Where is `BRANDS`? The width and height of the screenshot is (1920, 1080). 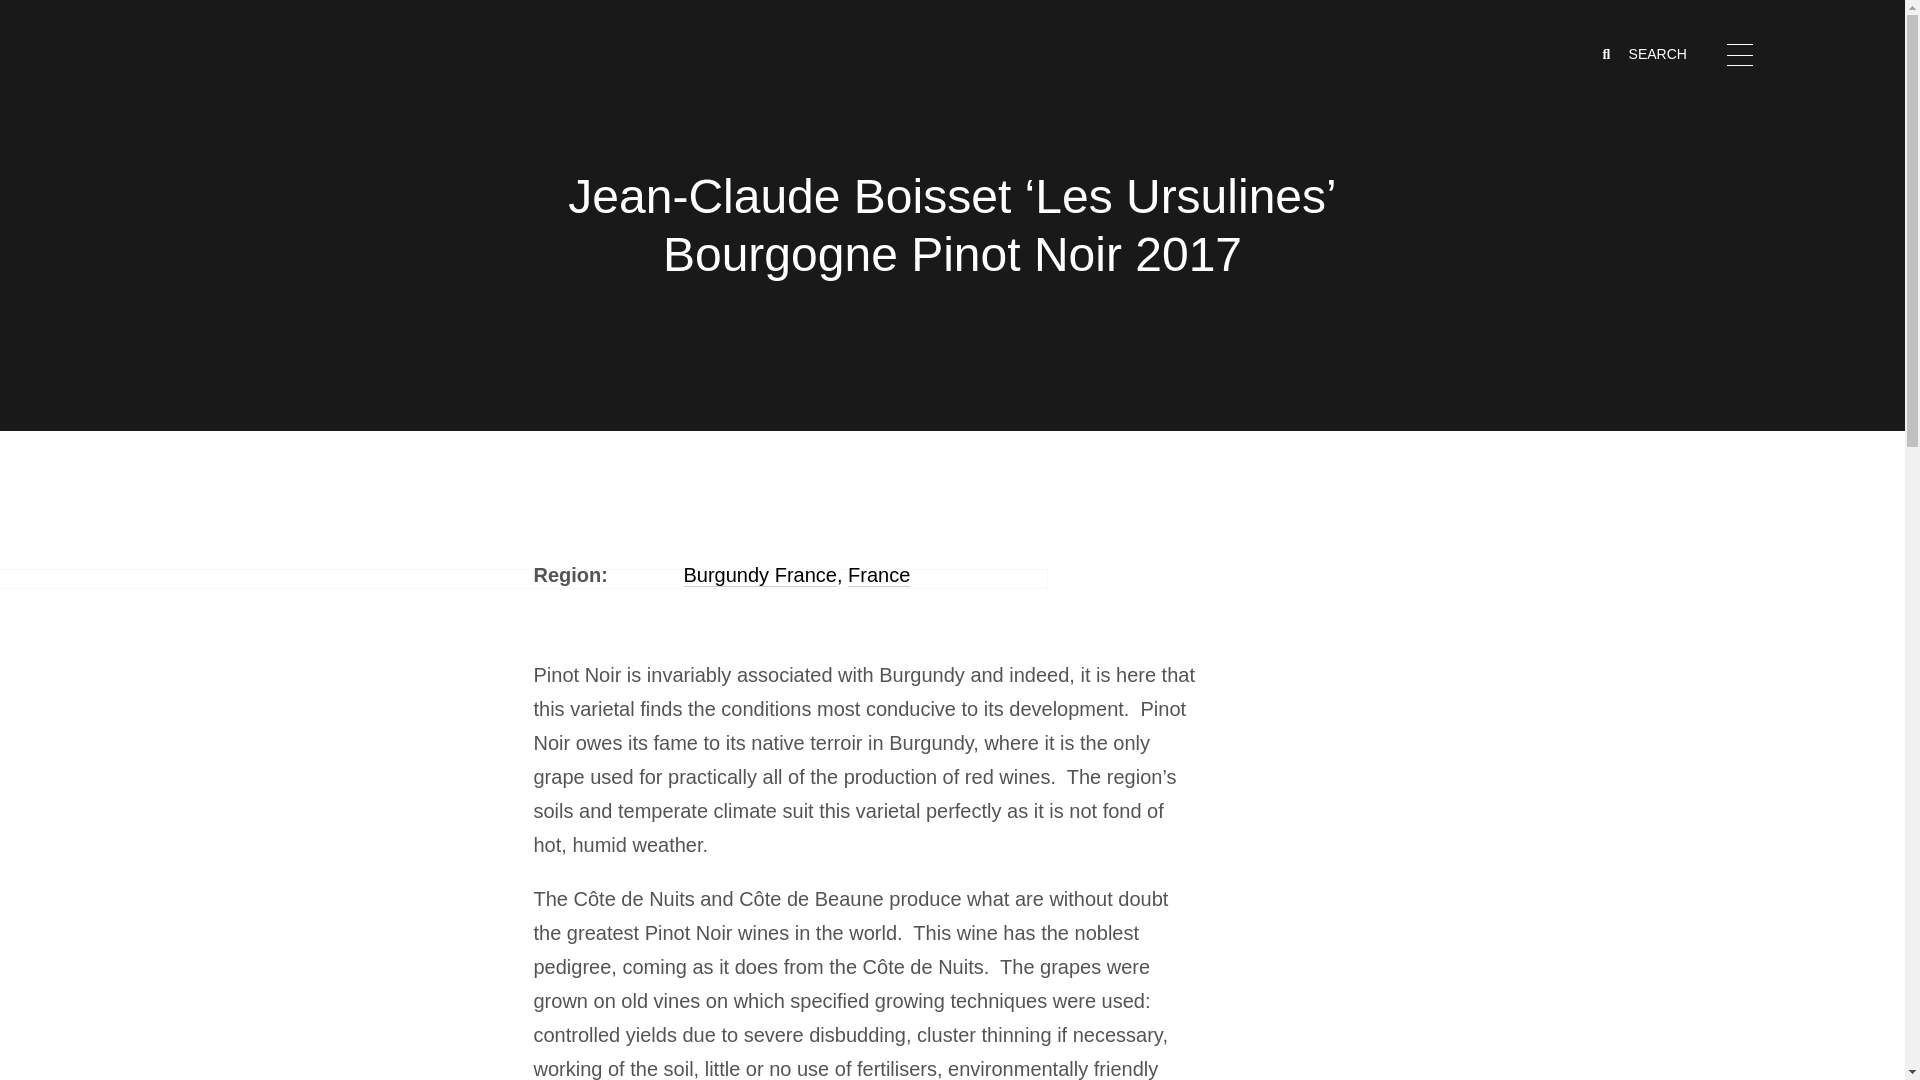 BRANDS is located at coordinates (1662, 88).